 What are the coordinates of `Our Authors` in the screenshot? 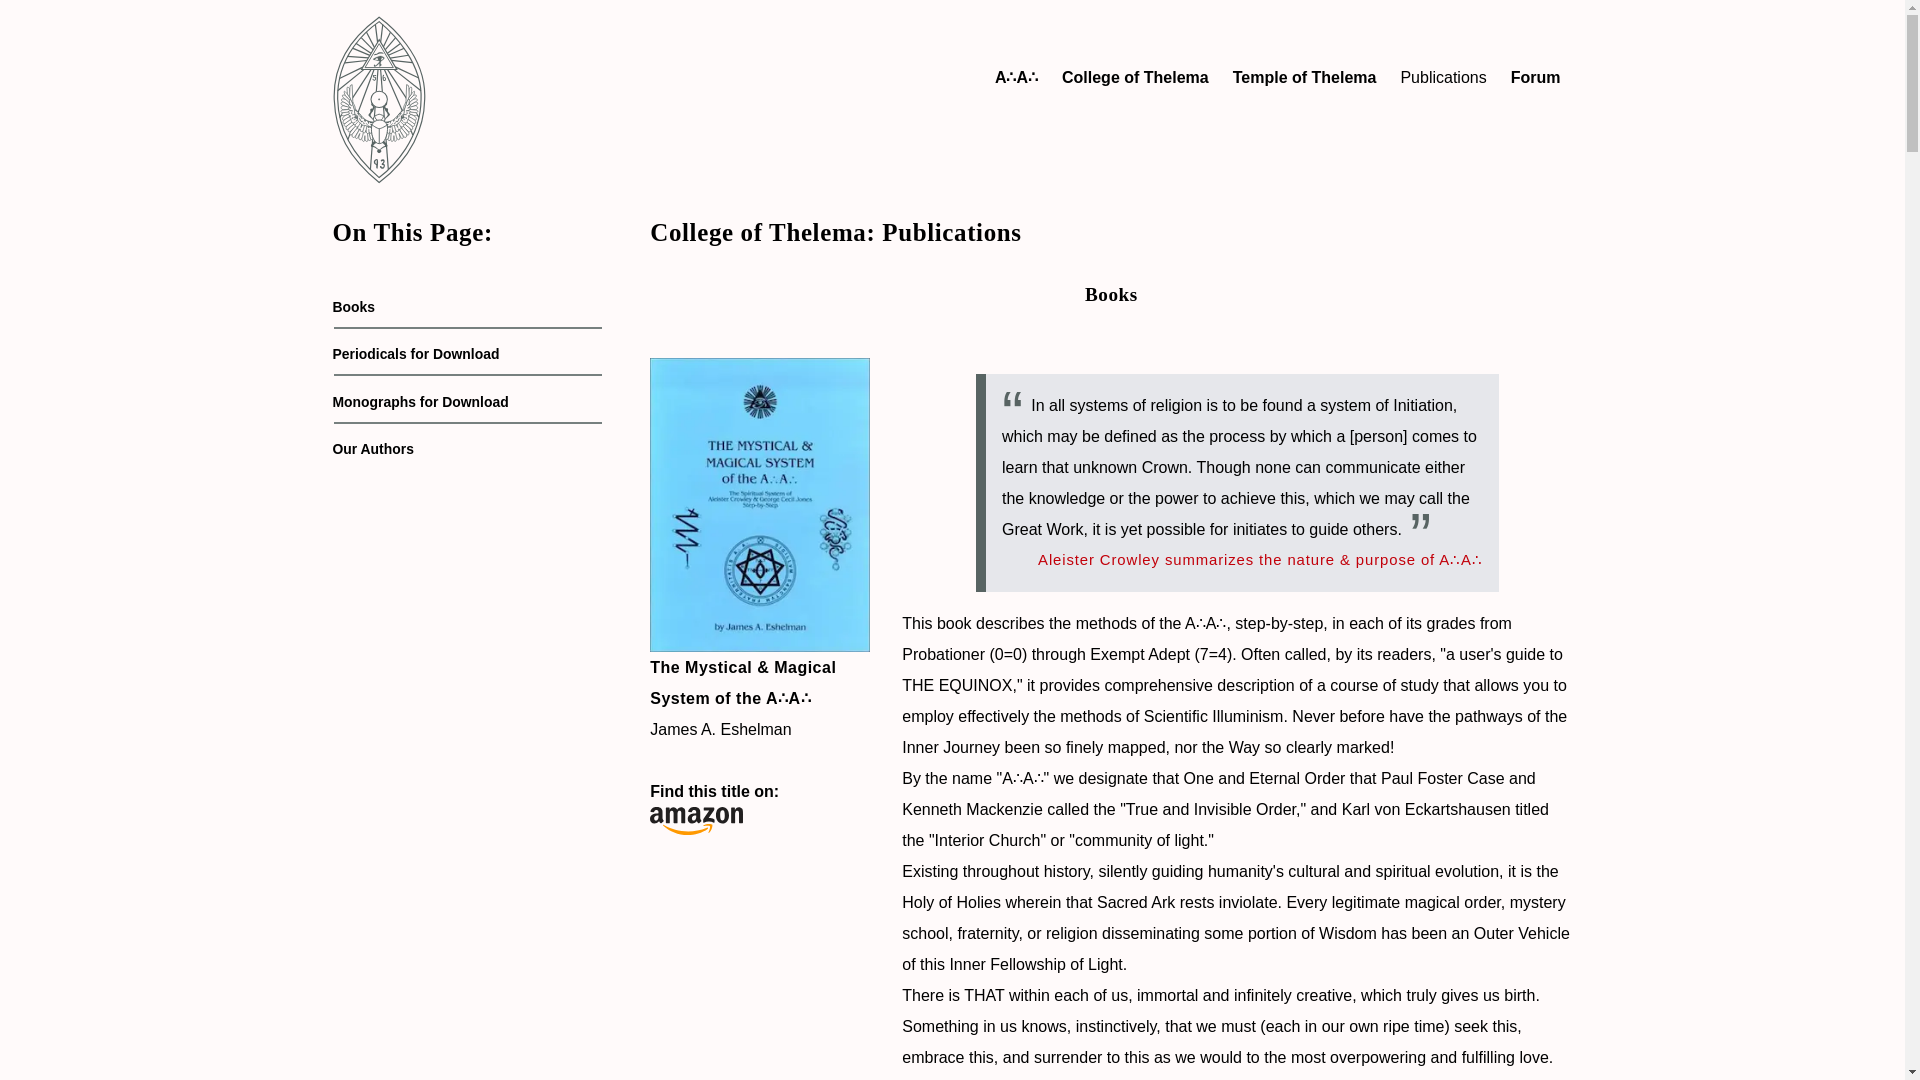 It's located at (372, 448).